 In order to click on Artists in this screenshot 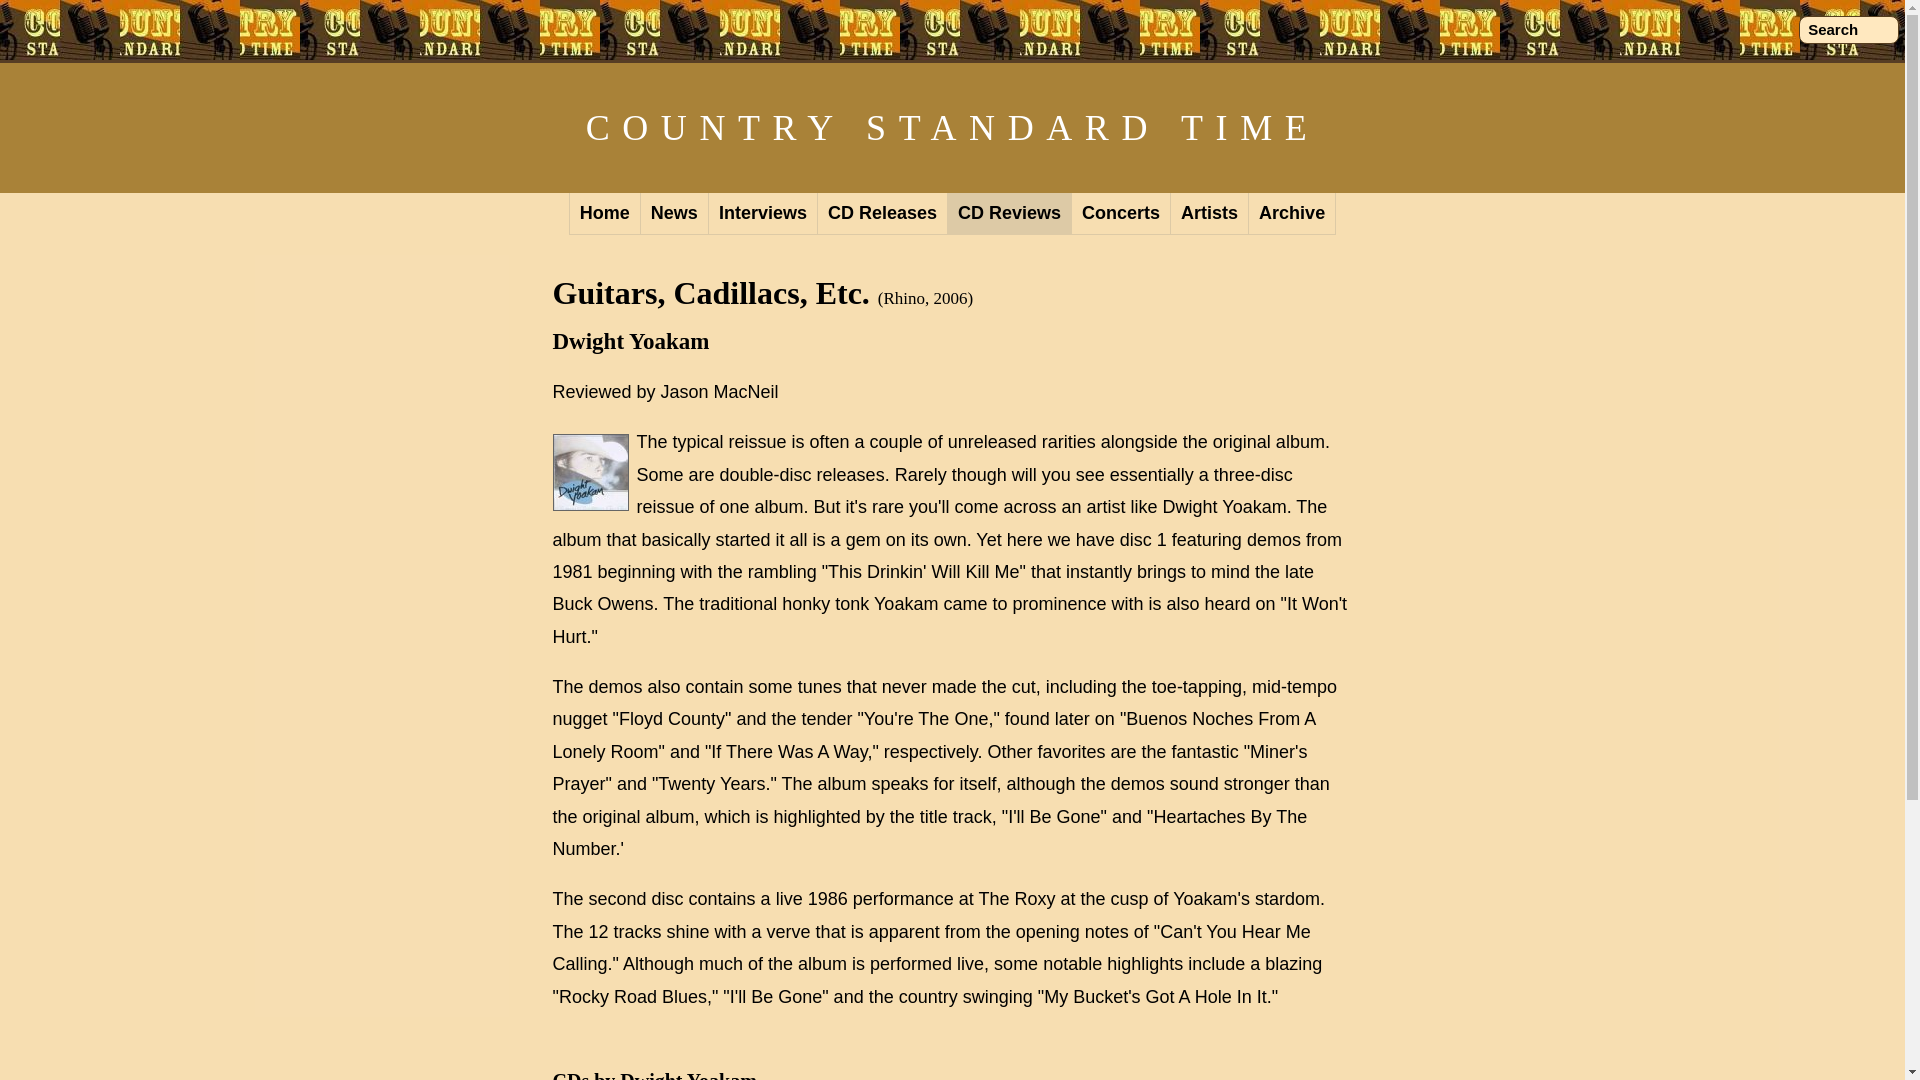, I will do `click(1210, 214)`.